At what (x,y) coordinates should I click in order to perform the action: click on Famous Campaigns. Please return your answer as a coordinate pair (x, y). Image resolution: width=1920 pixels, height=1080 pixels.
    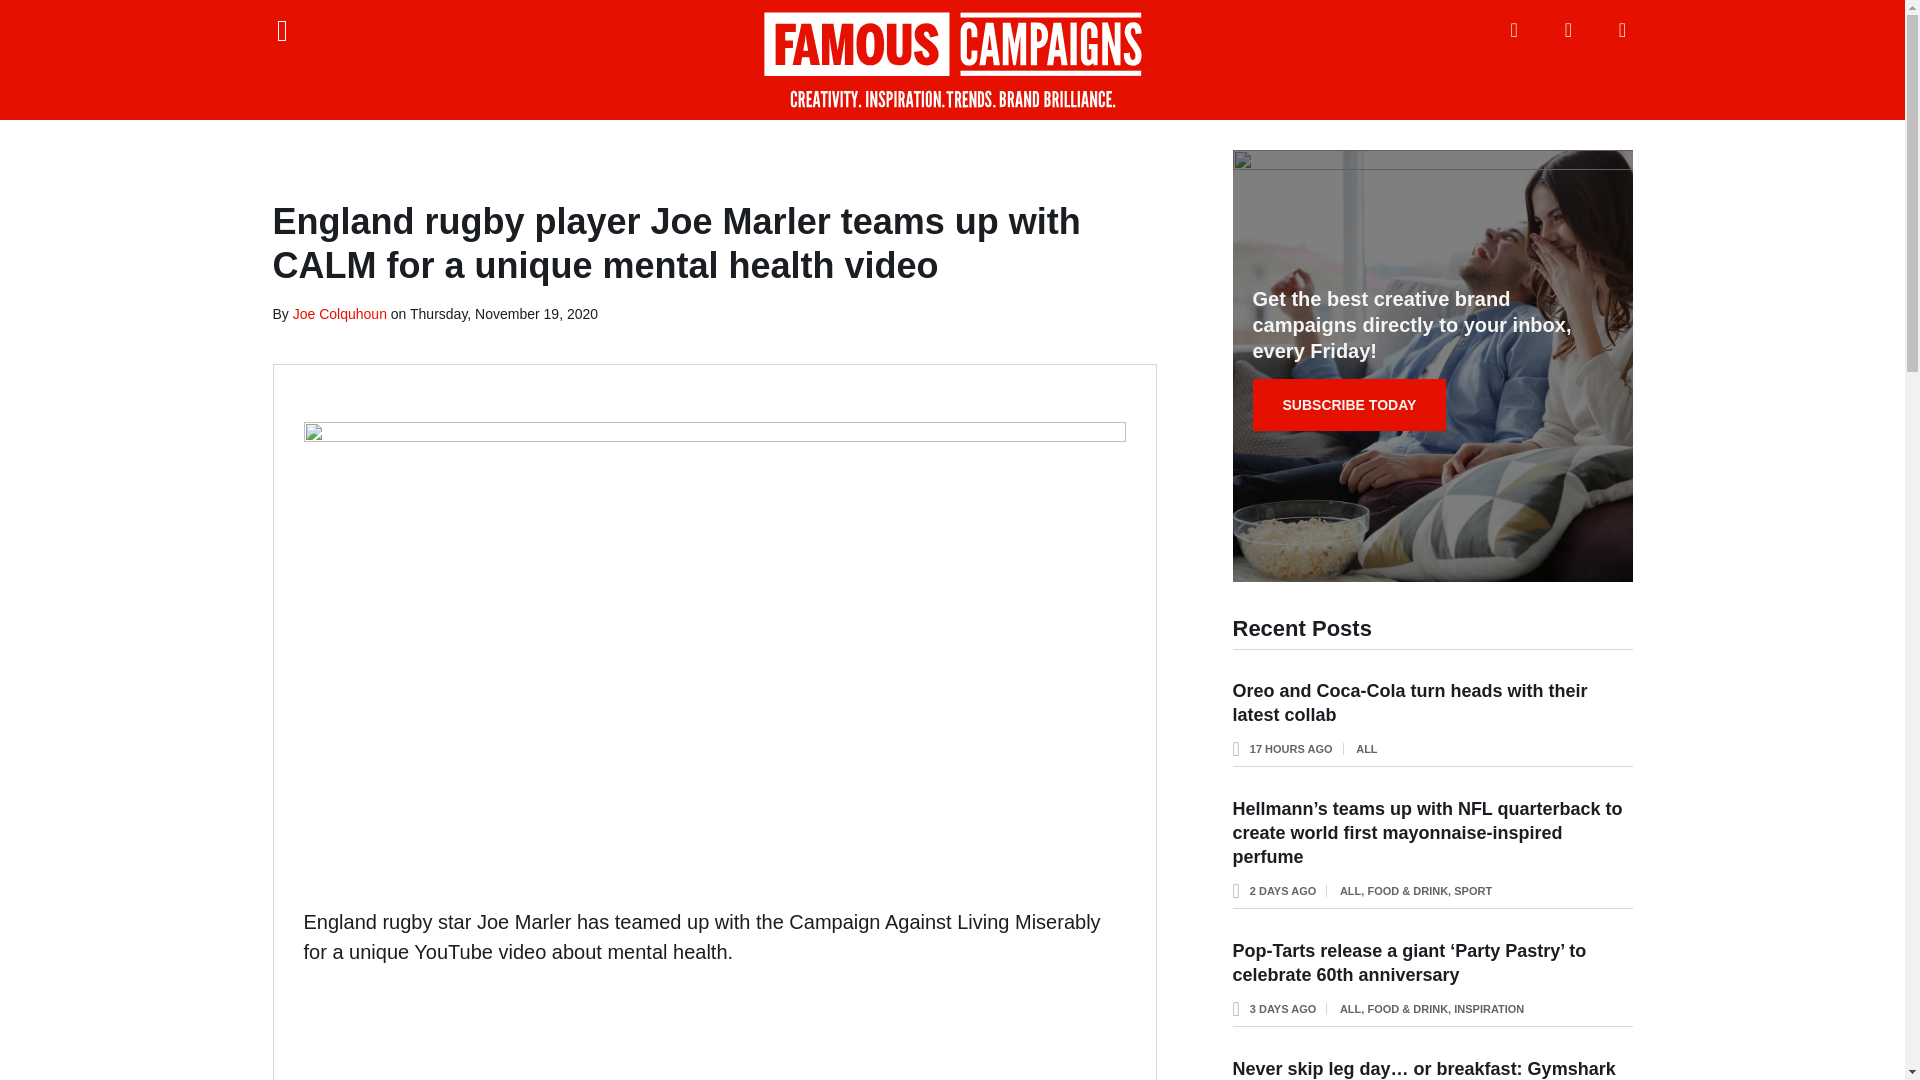
    Looking at the image, I should click on (952, 60).